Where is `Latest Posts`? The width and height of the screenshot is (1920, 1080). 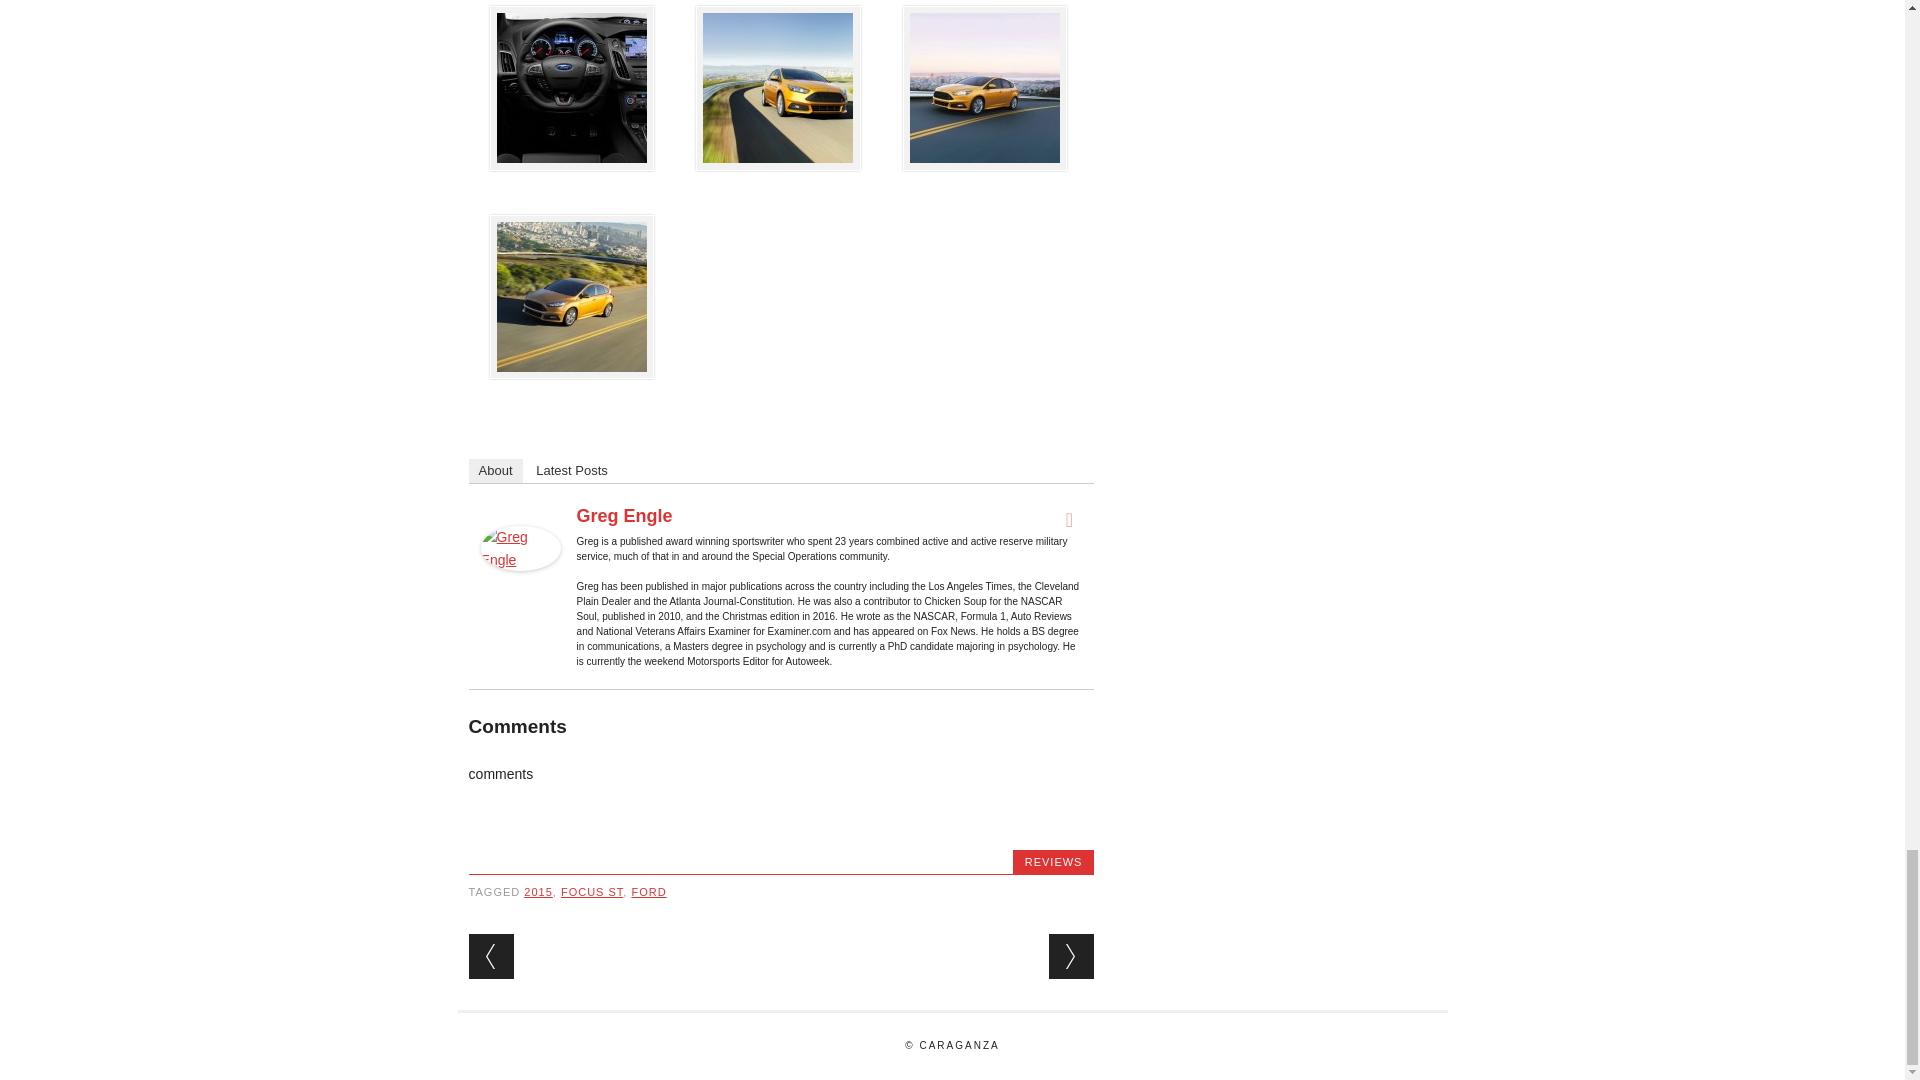
Latest Posts is located at coordinates (572, 470).